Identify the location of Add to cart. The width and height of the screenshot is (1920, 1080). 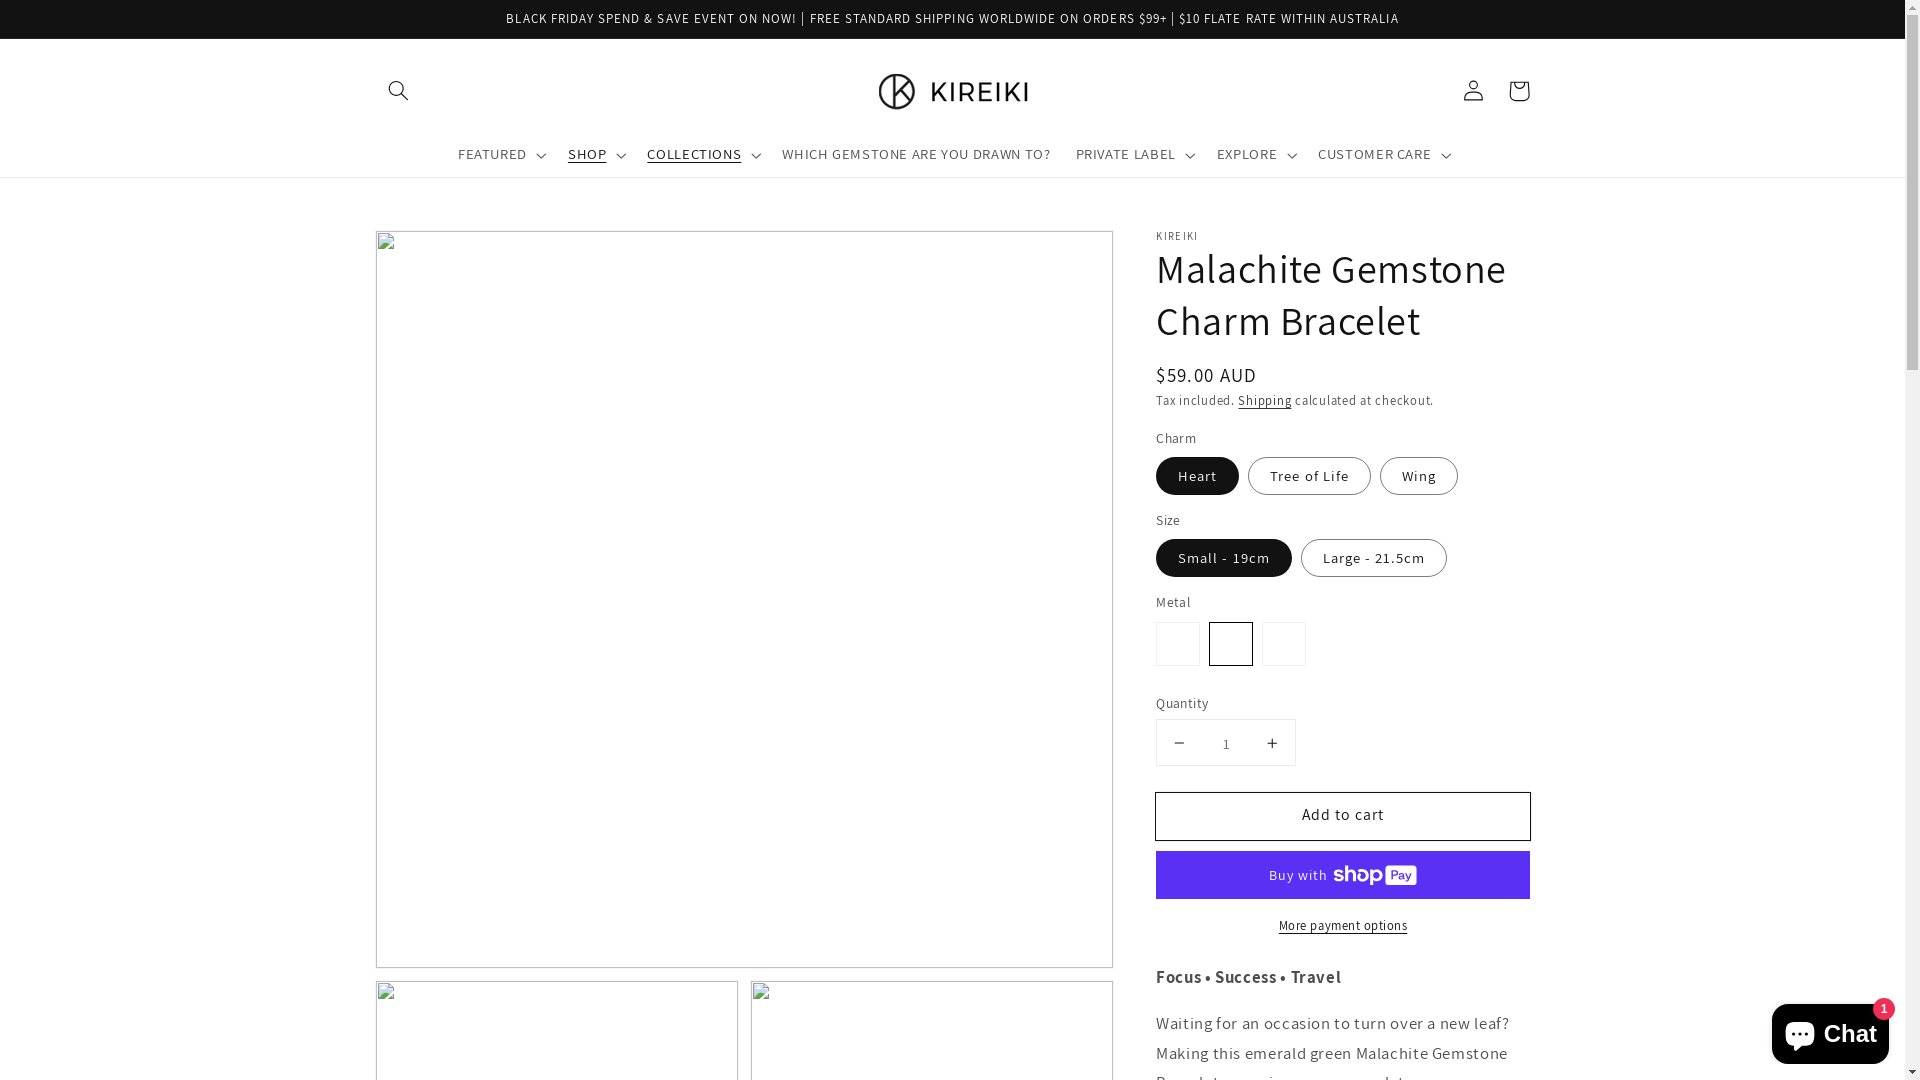
(1343, 816).